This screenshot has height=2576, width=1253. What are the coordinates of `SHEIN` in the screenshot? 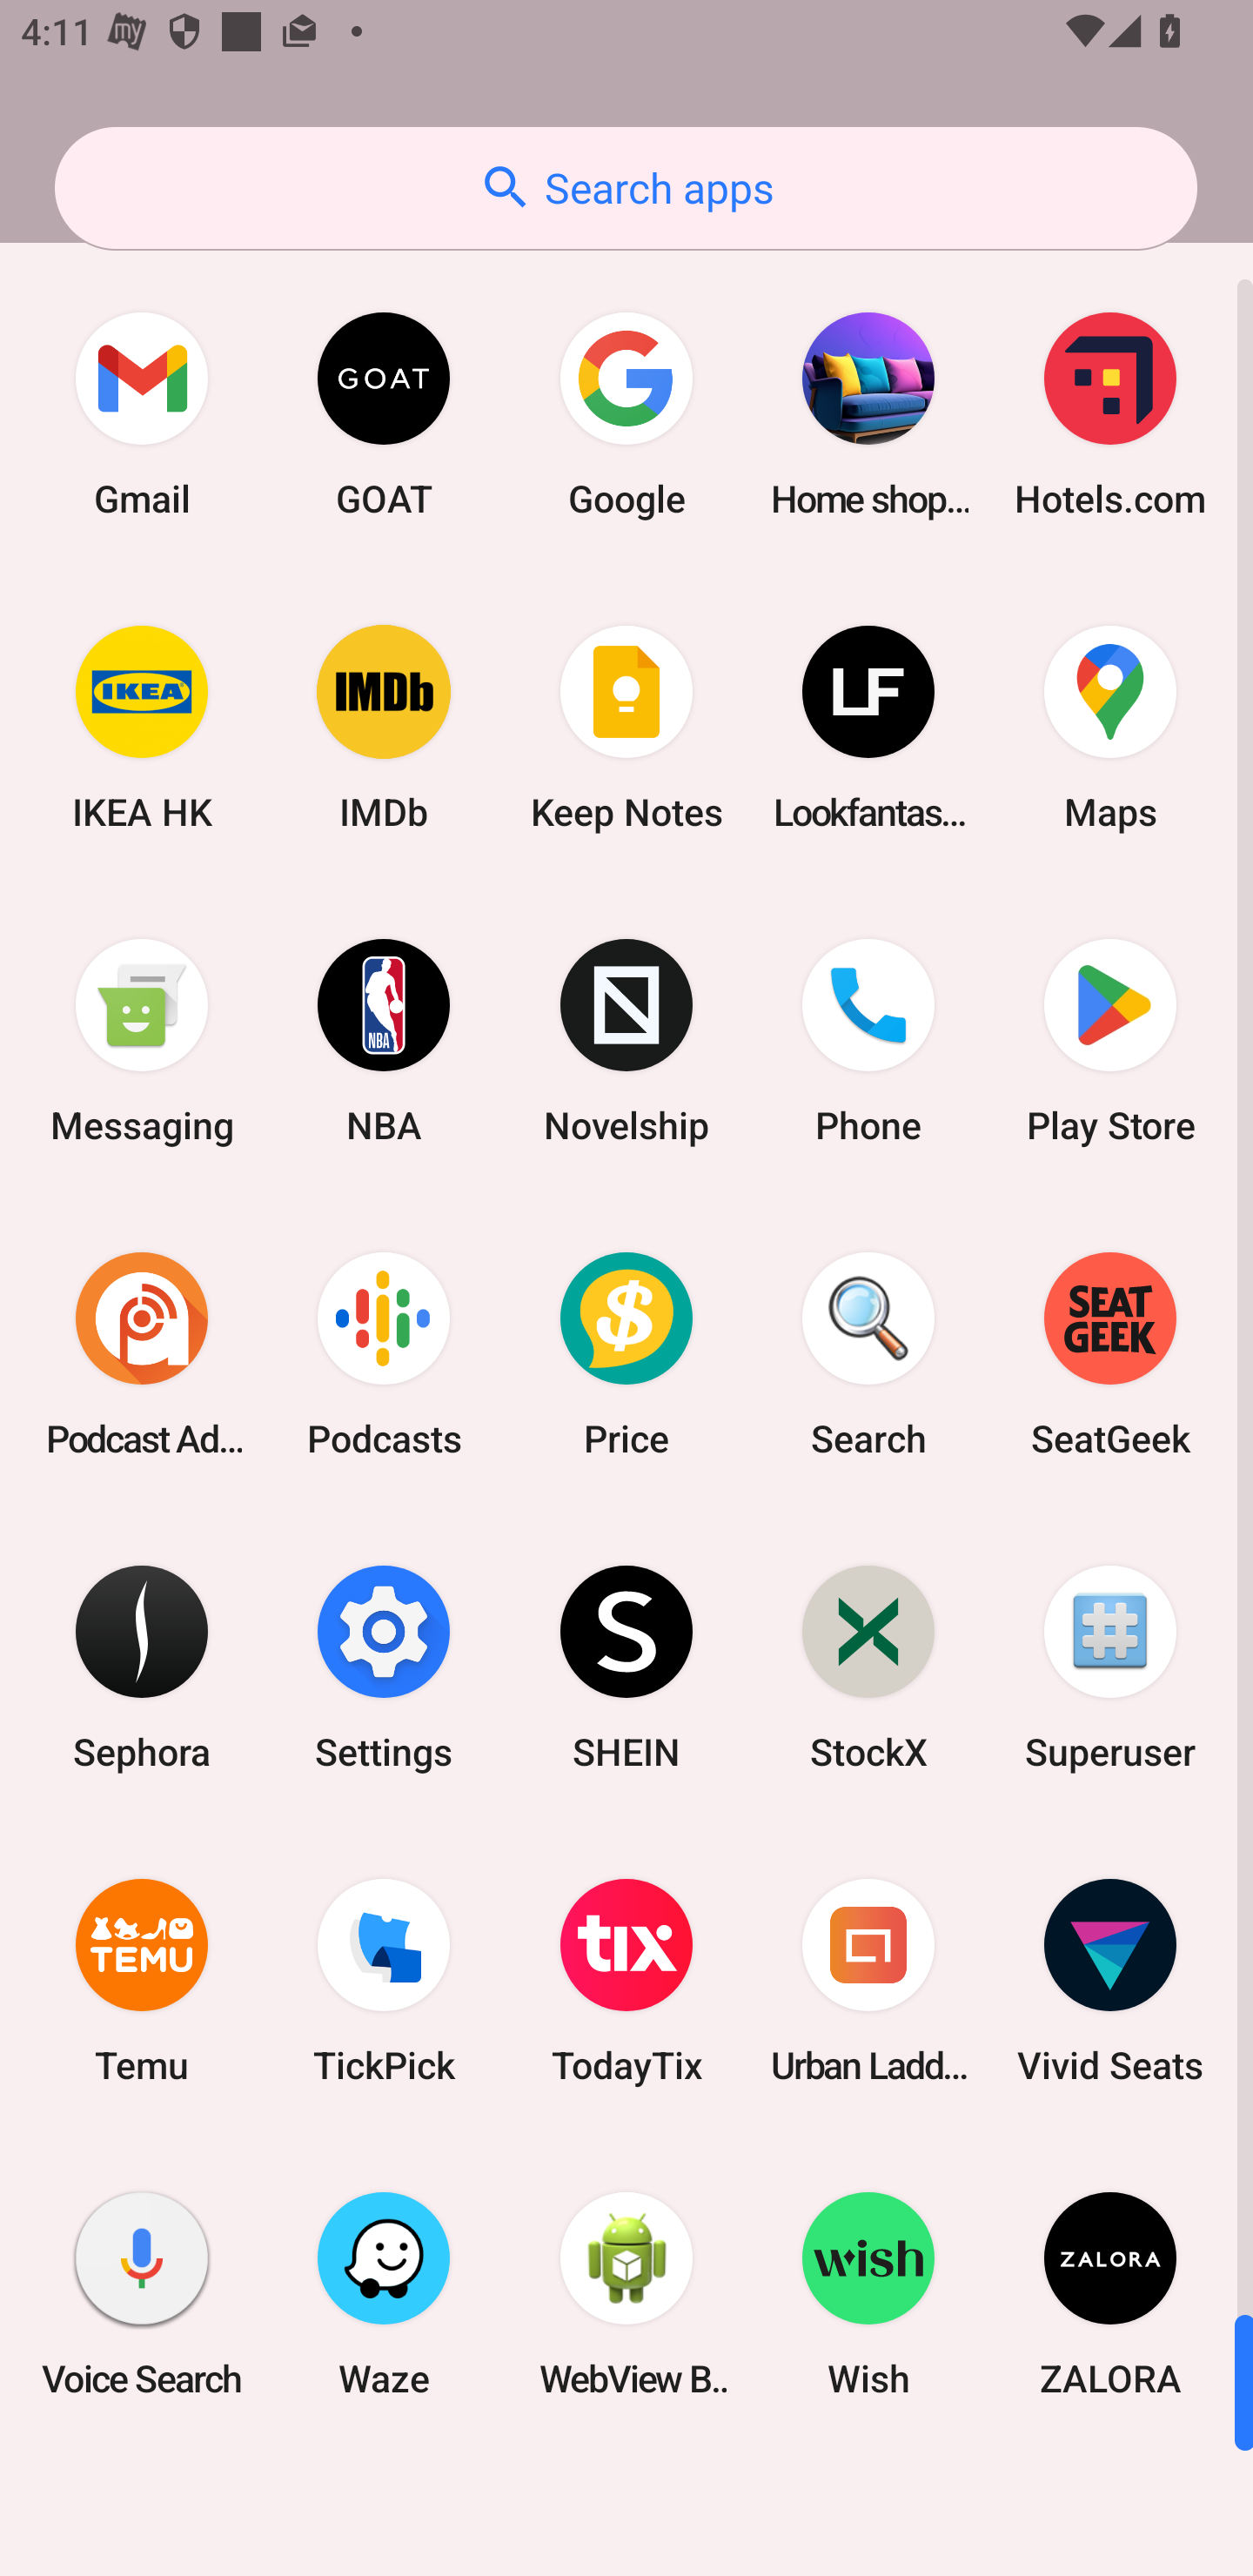 It's located at (626, 1666).